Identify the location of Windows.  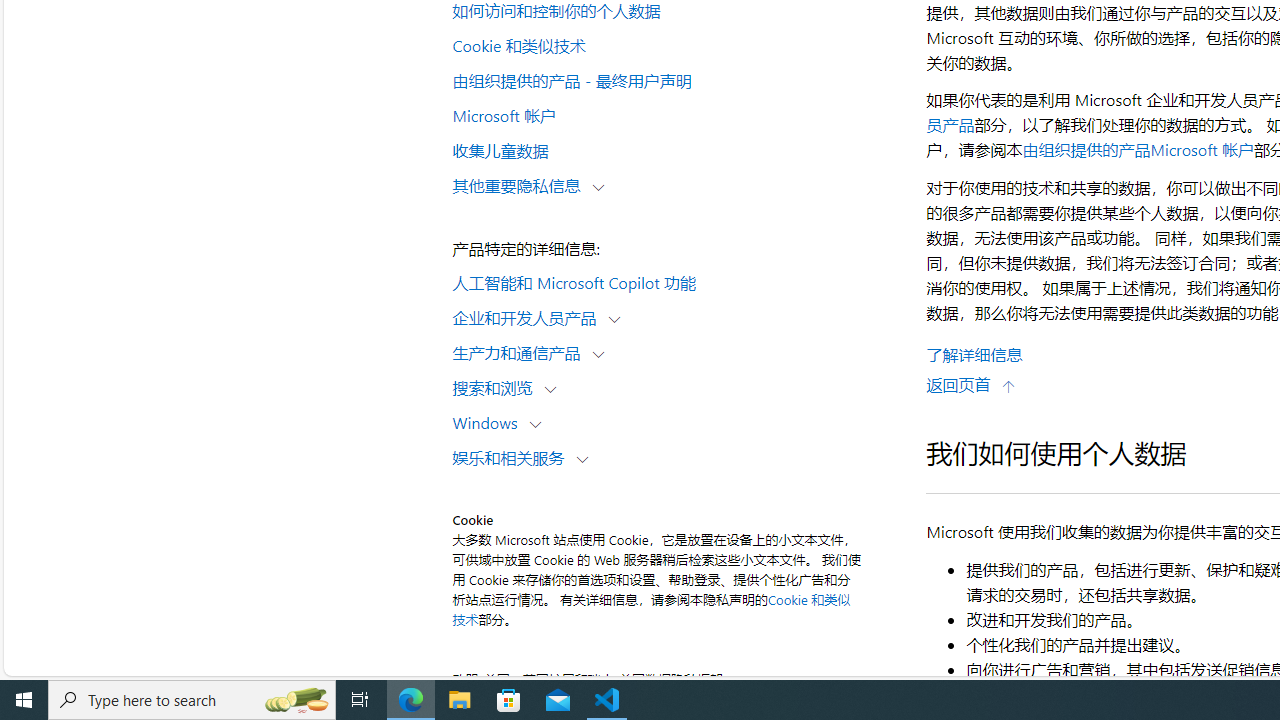
(489, 422).